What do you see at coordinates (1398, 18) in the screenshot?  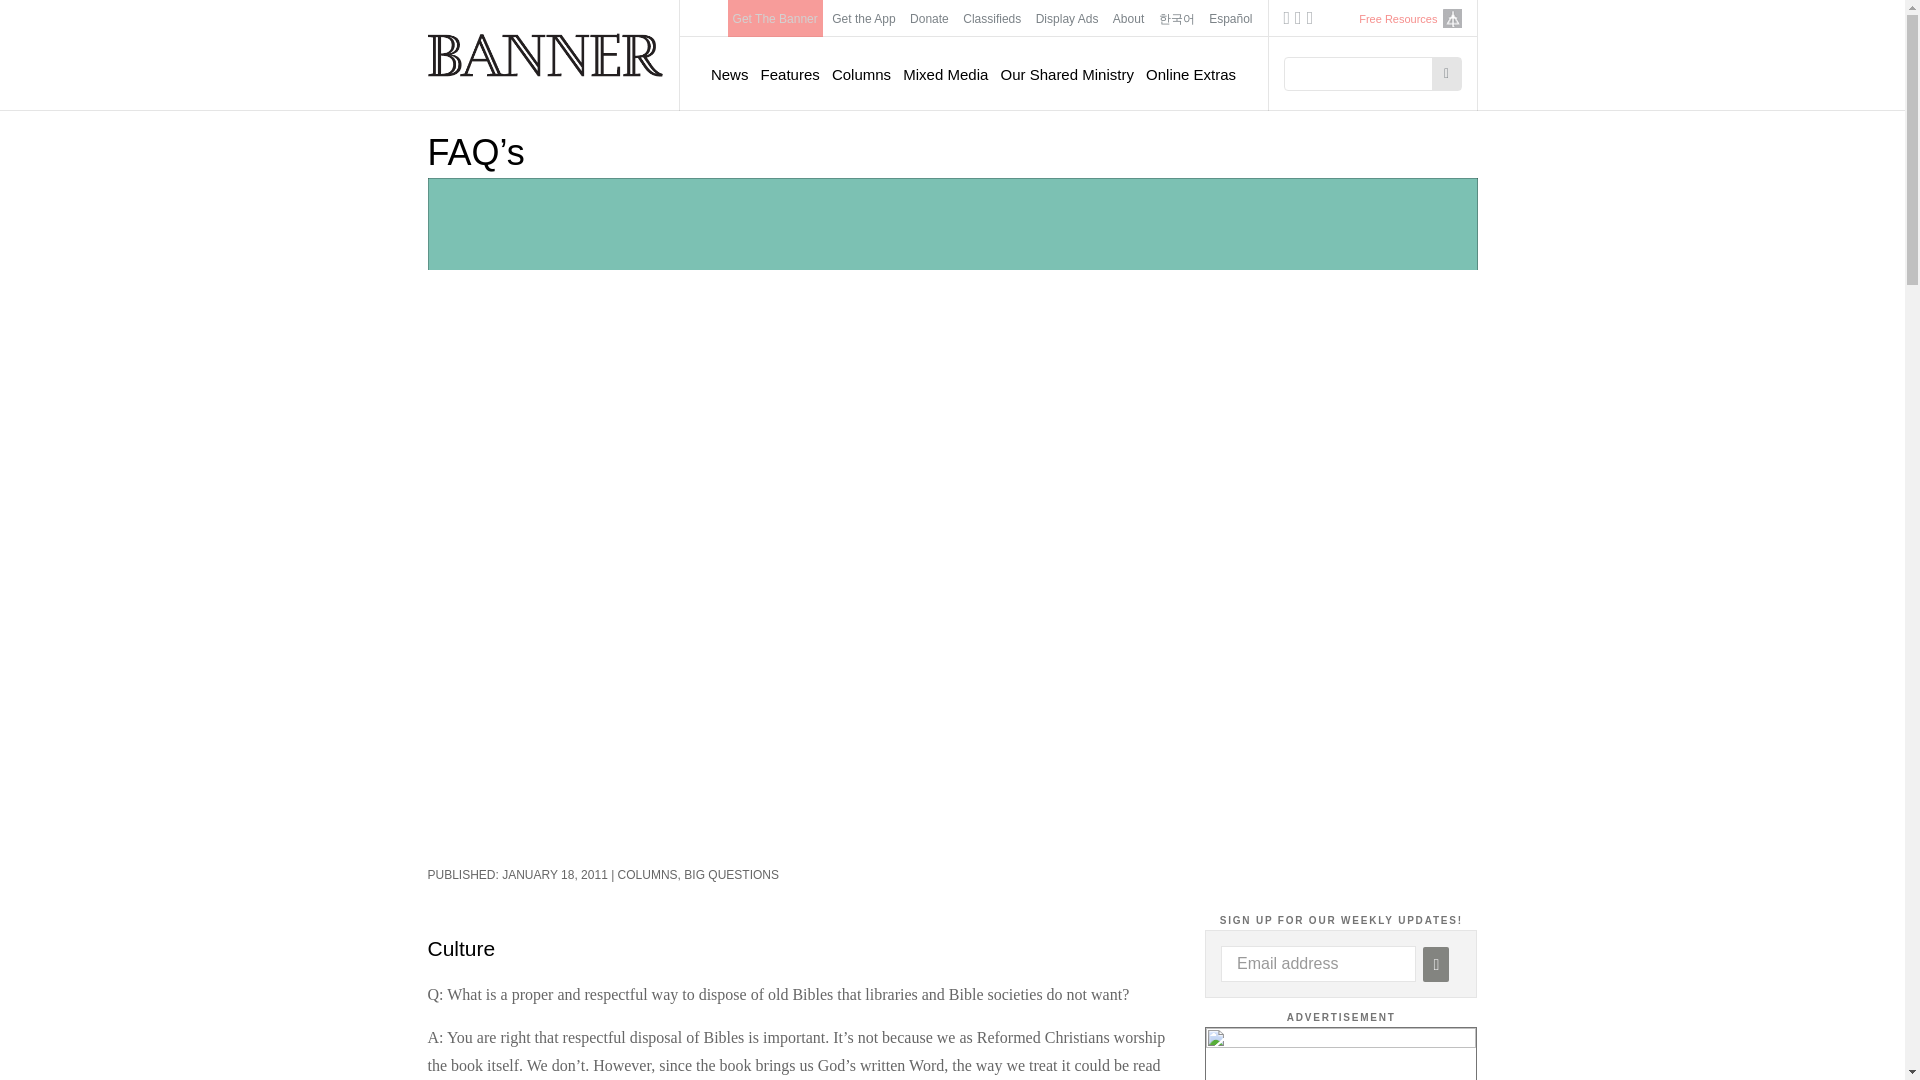 I see `Free Resources` at bounding box center [1398, 18].